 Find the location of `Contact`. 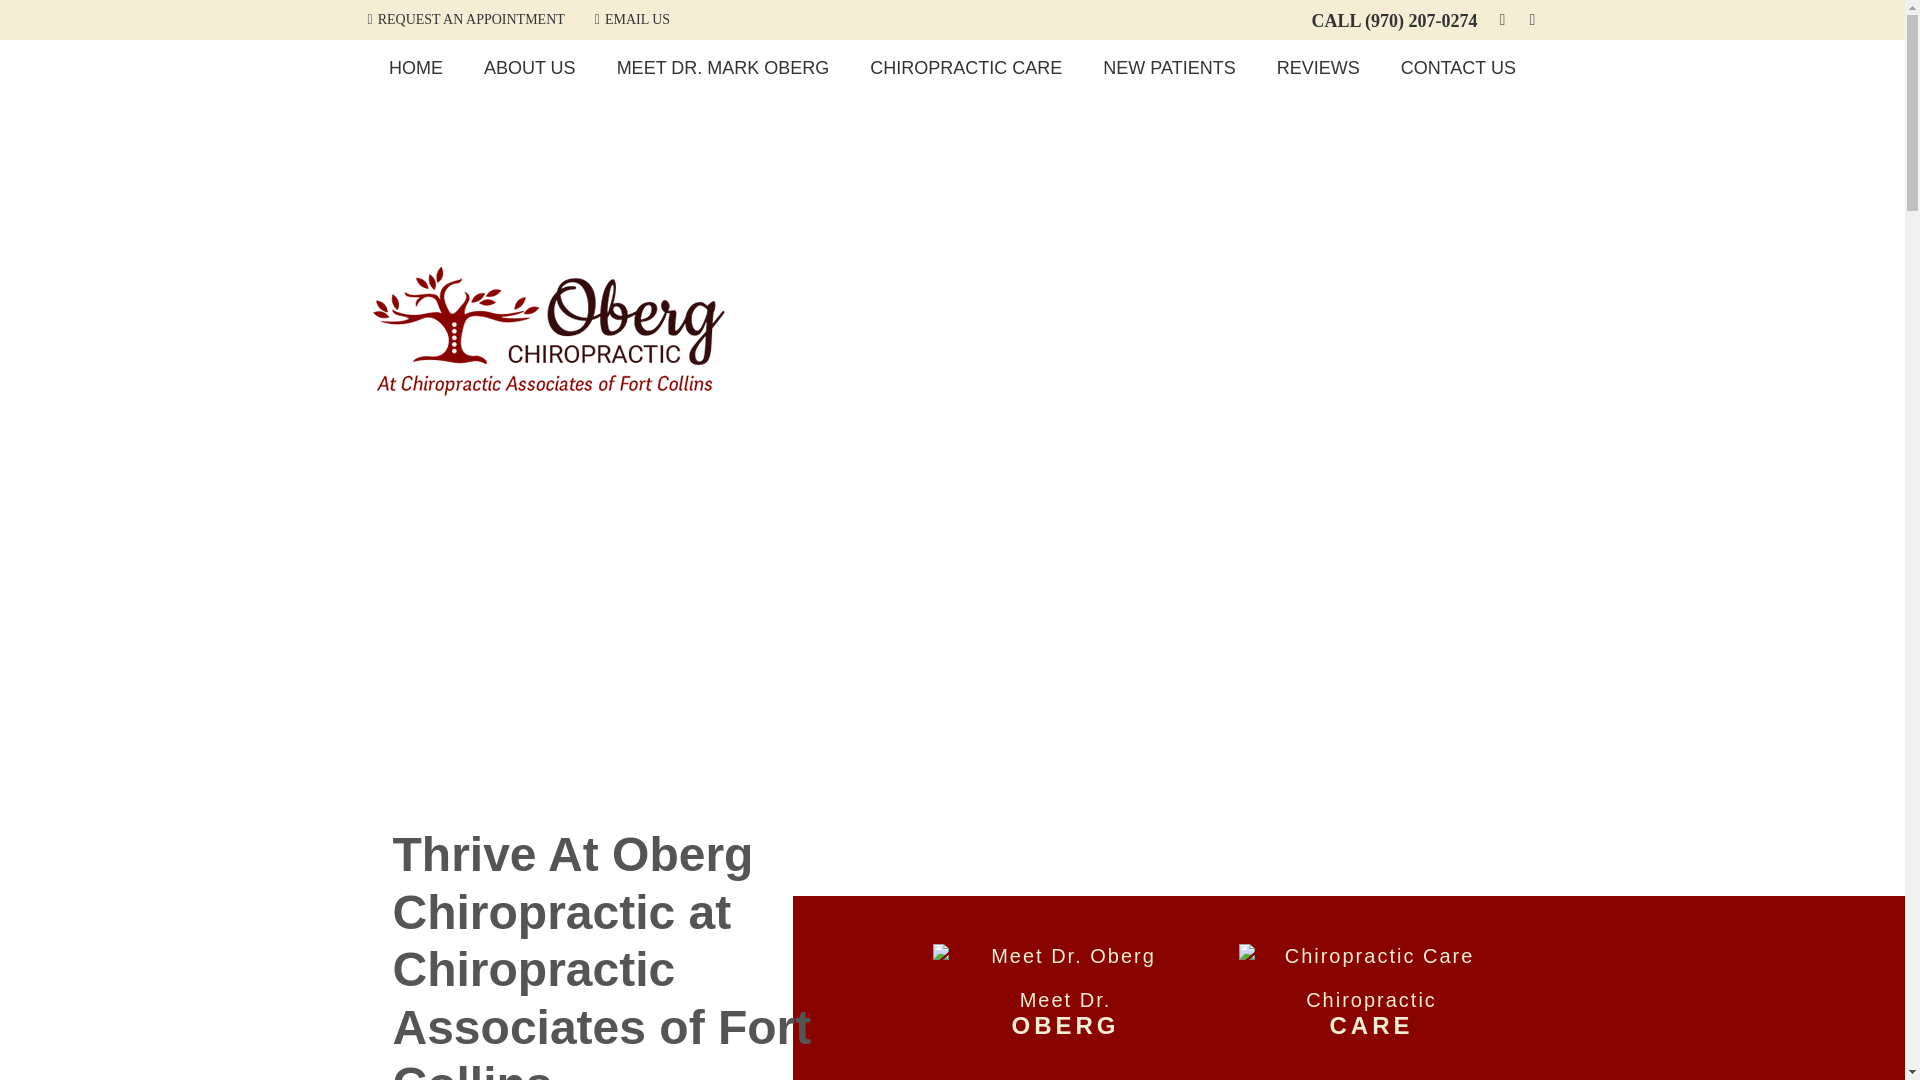

Contact is located at coordinates (466, 19).